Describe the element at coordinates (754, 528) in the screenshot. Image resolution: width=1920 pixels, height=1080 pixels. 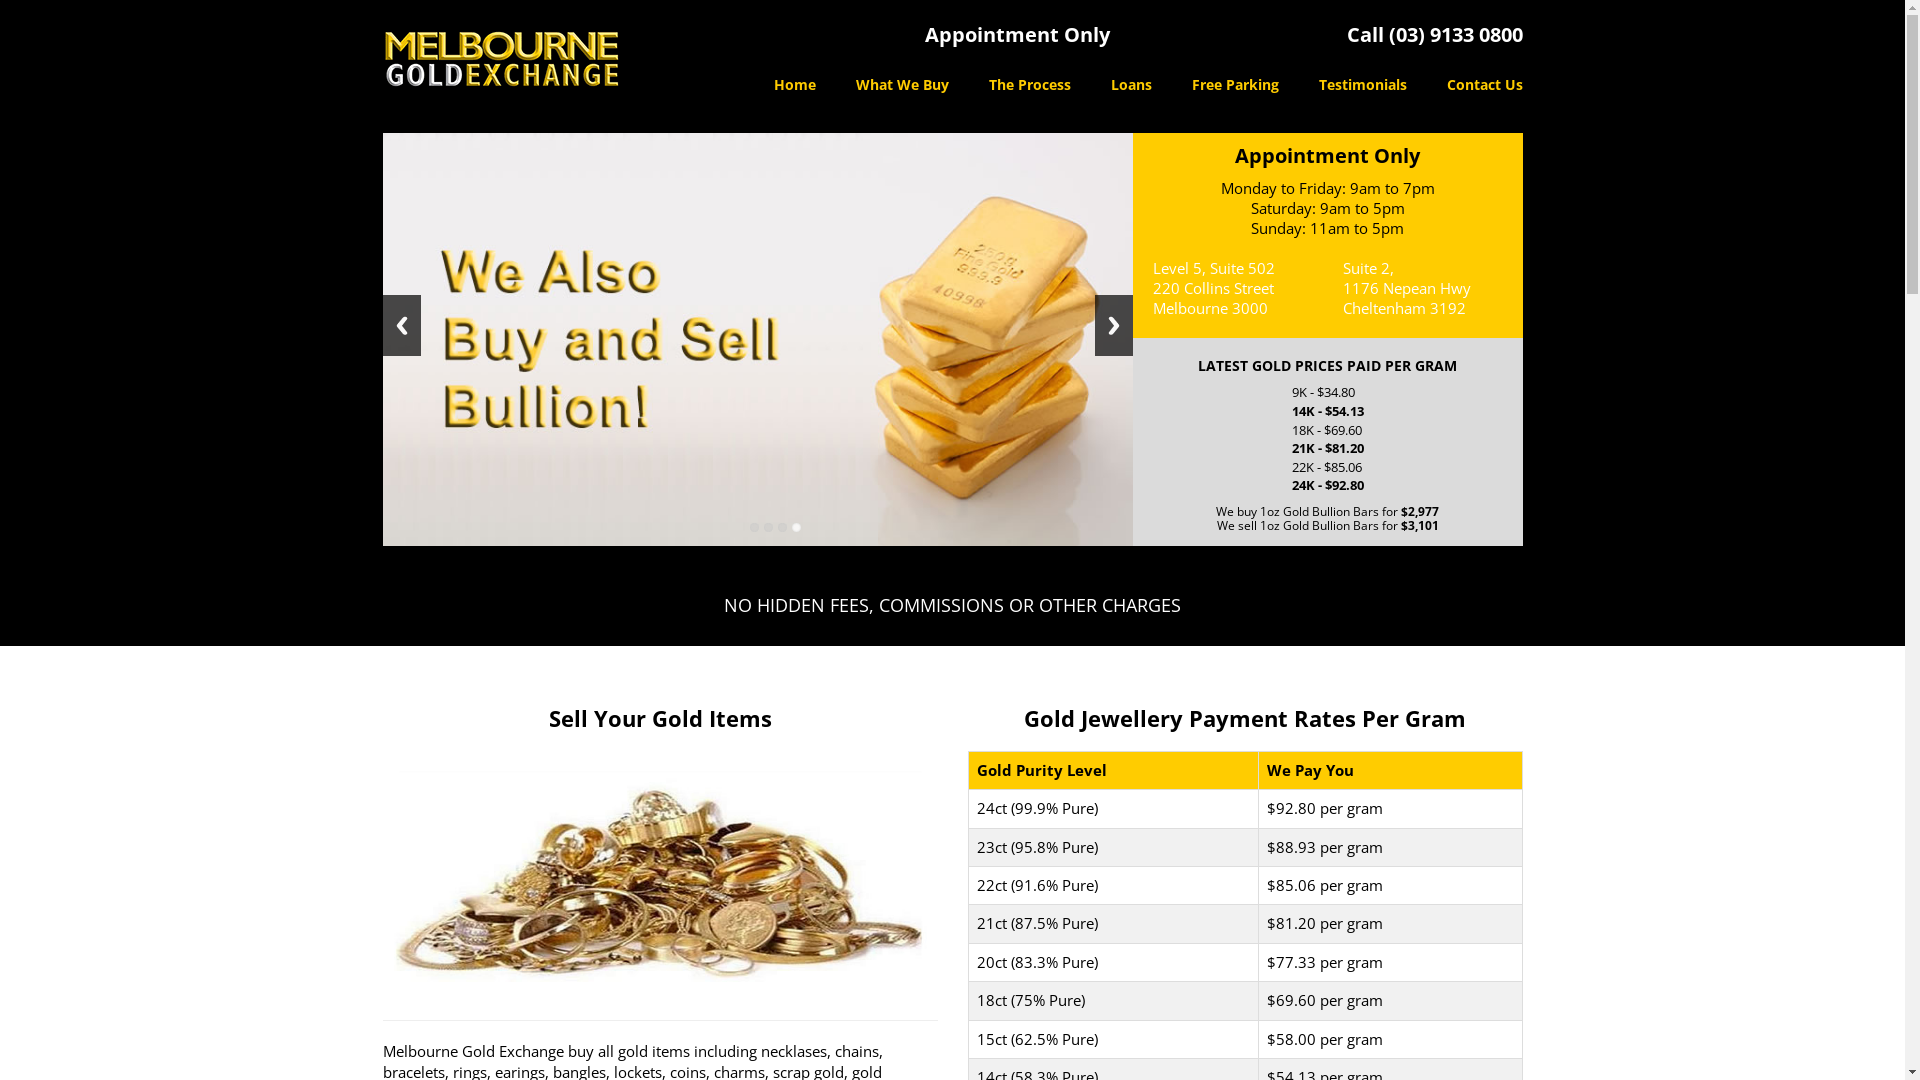
I see `1` at that location.